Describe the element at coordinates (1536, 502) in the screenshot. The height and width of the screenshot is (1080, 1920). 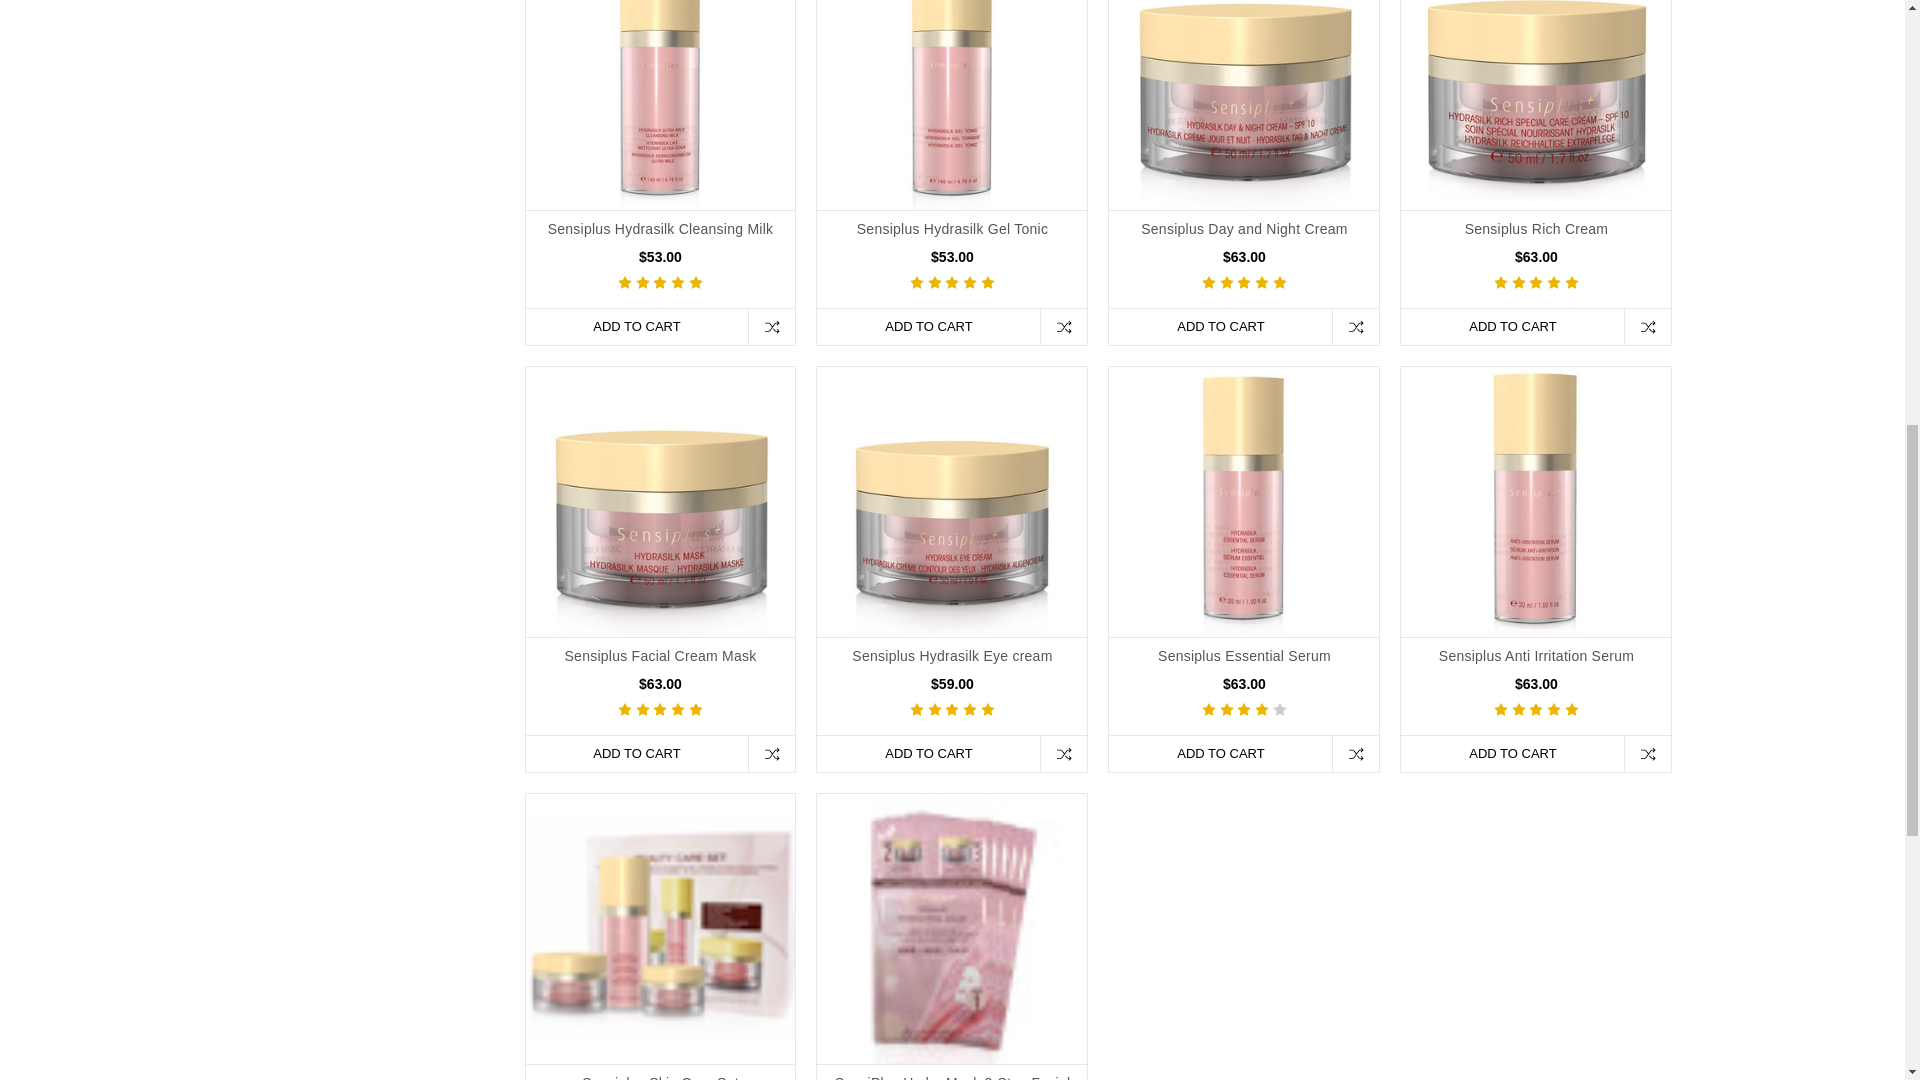
I see `serum for sensitive, irritated skin ` at that location.